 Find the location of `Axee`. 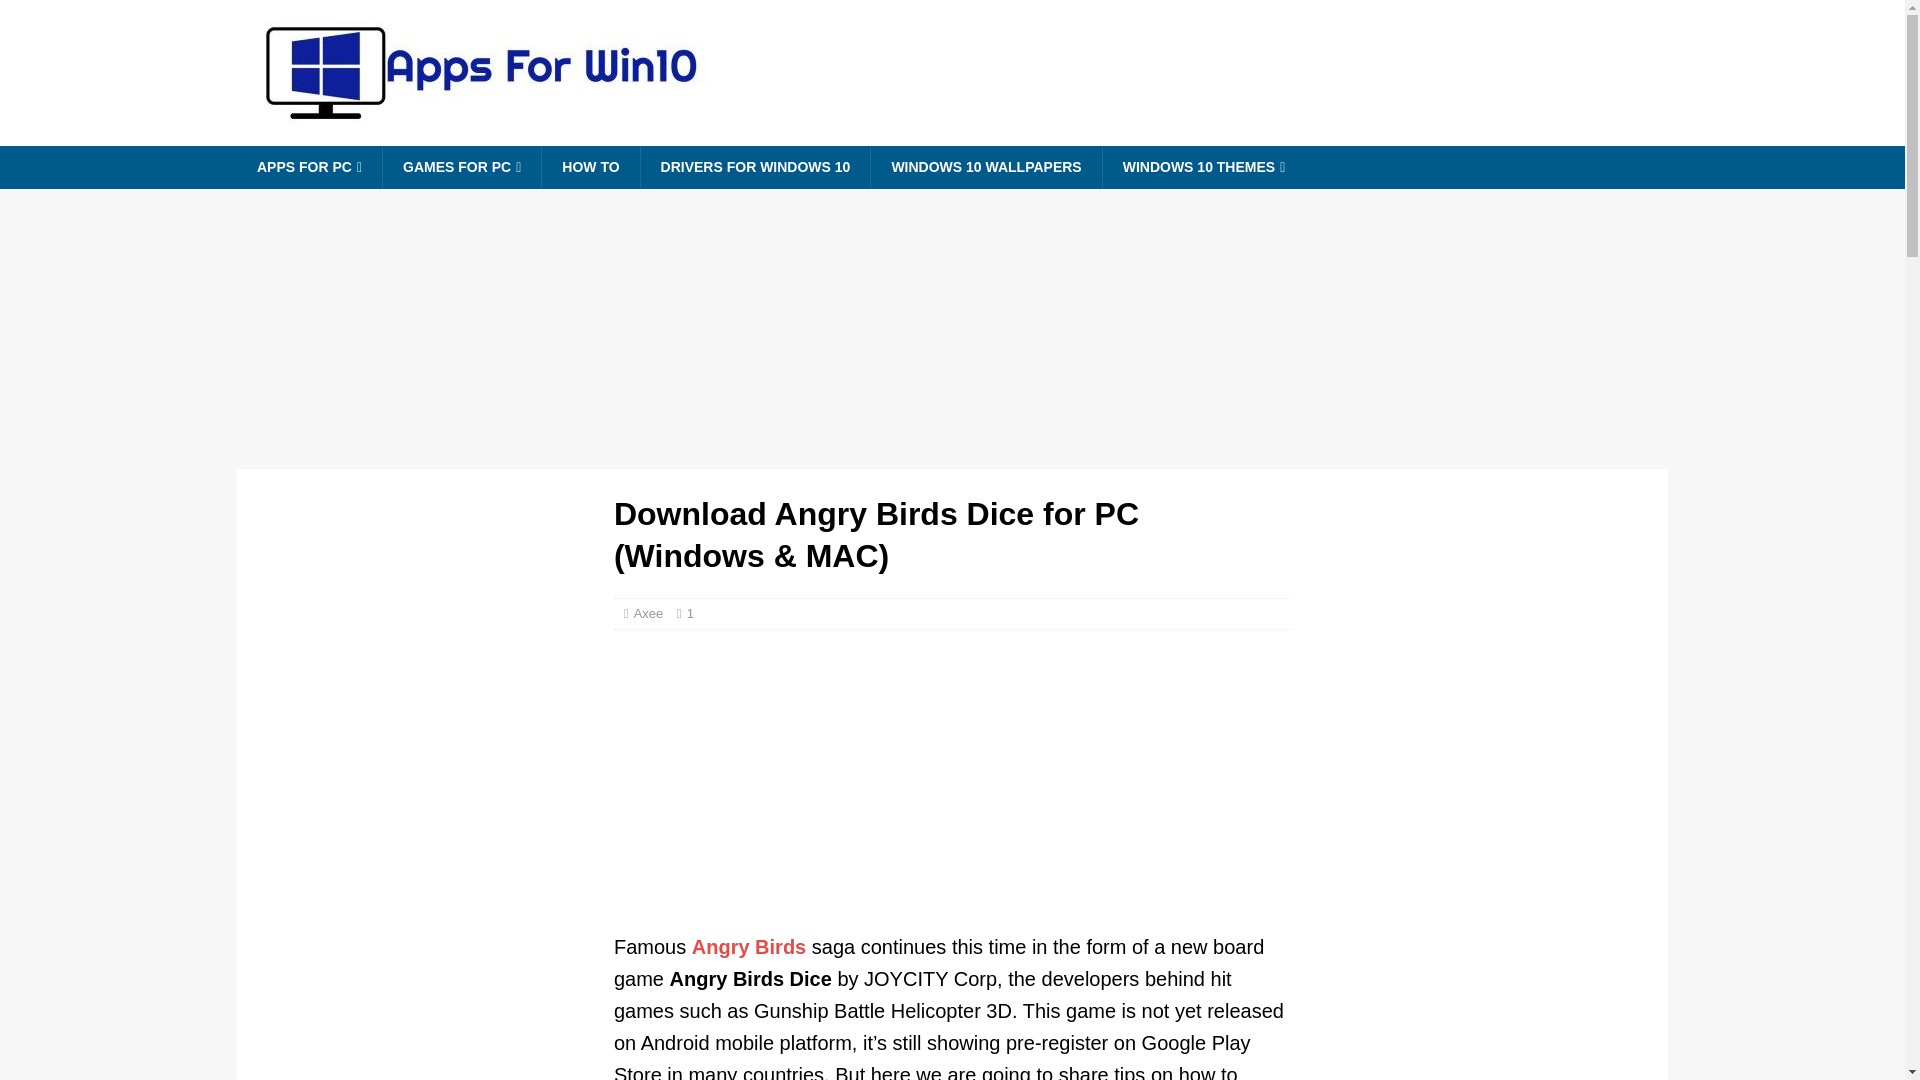

Axee is located at coordinates (648, 613).